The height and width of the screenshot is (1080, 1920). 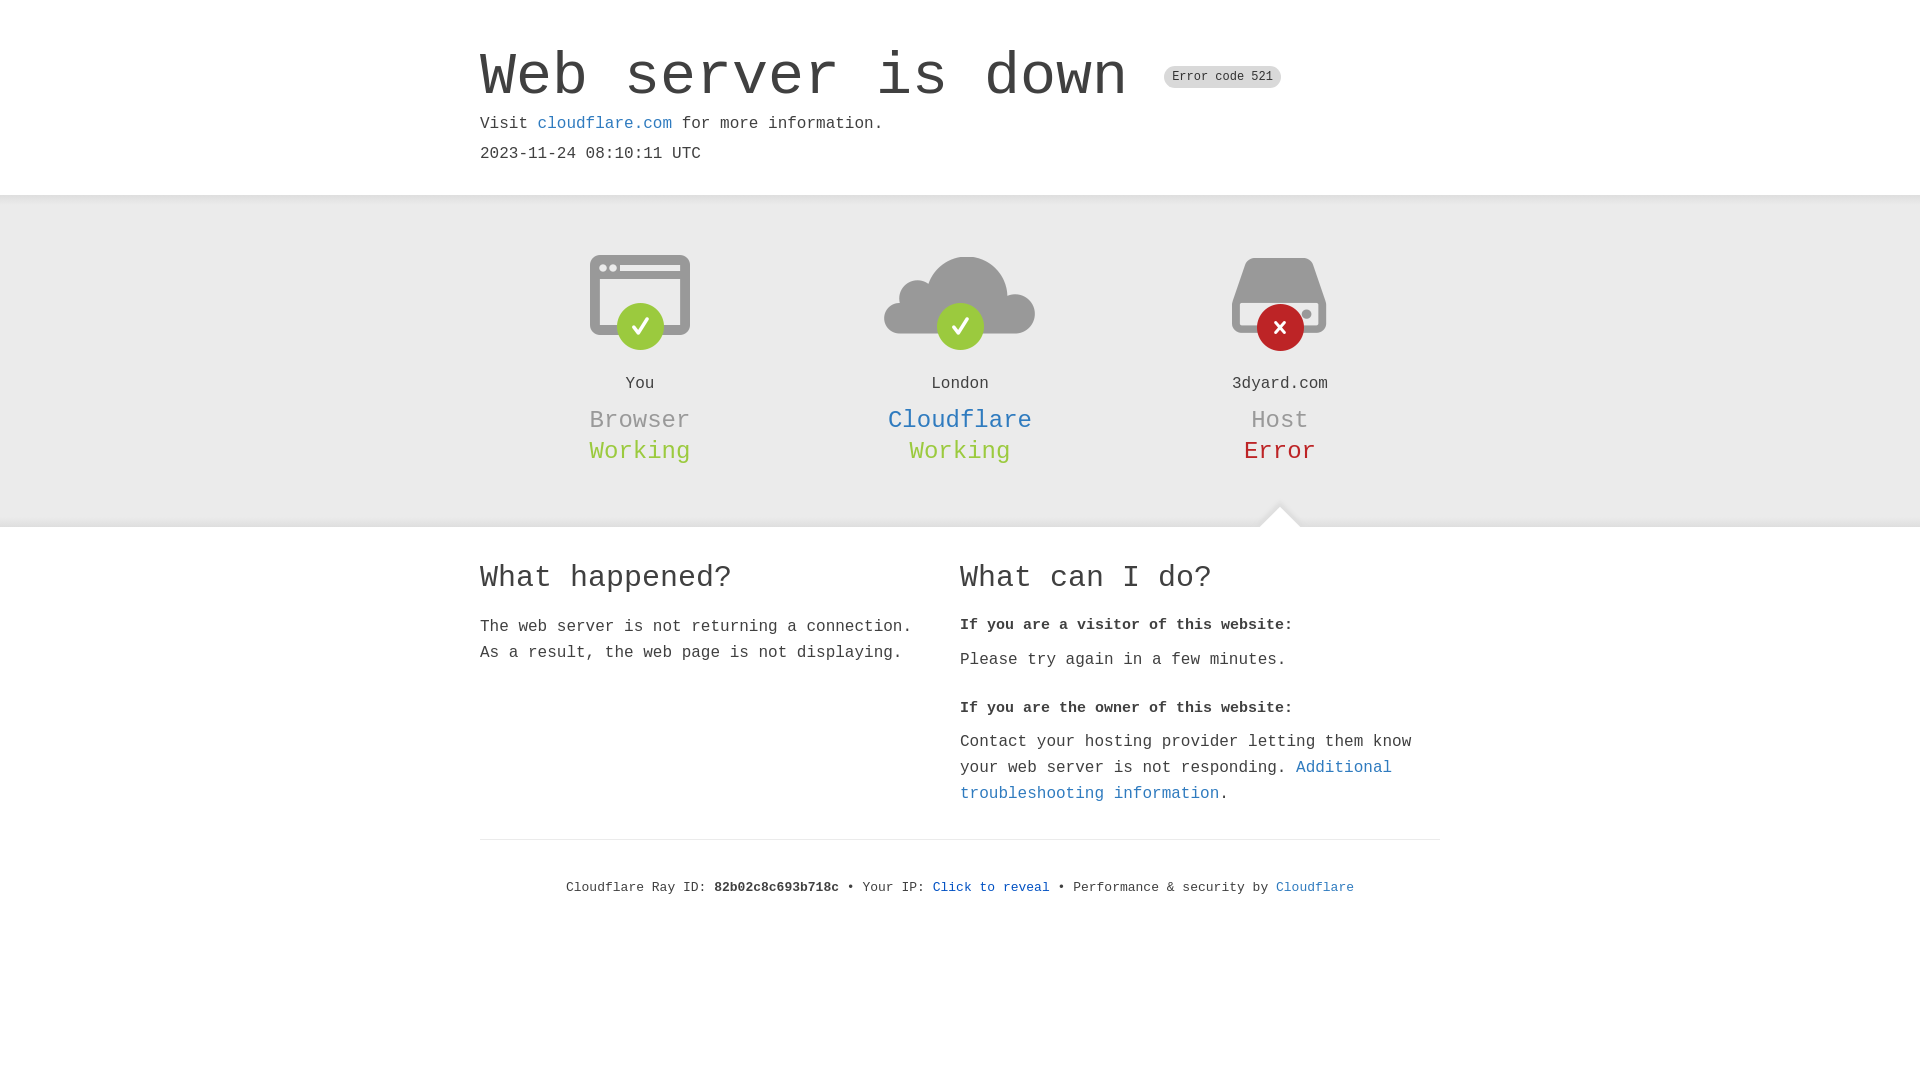 What do you see at coordinates (960, 420) in the screenshot?
I see `Cloudflare` at bounding box center [960, 420].